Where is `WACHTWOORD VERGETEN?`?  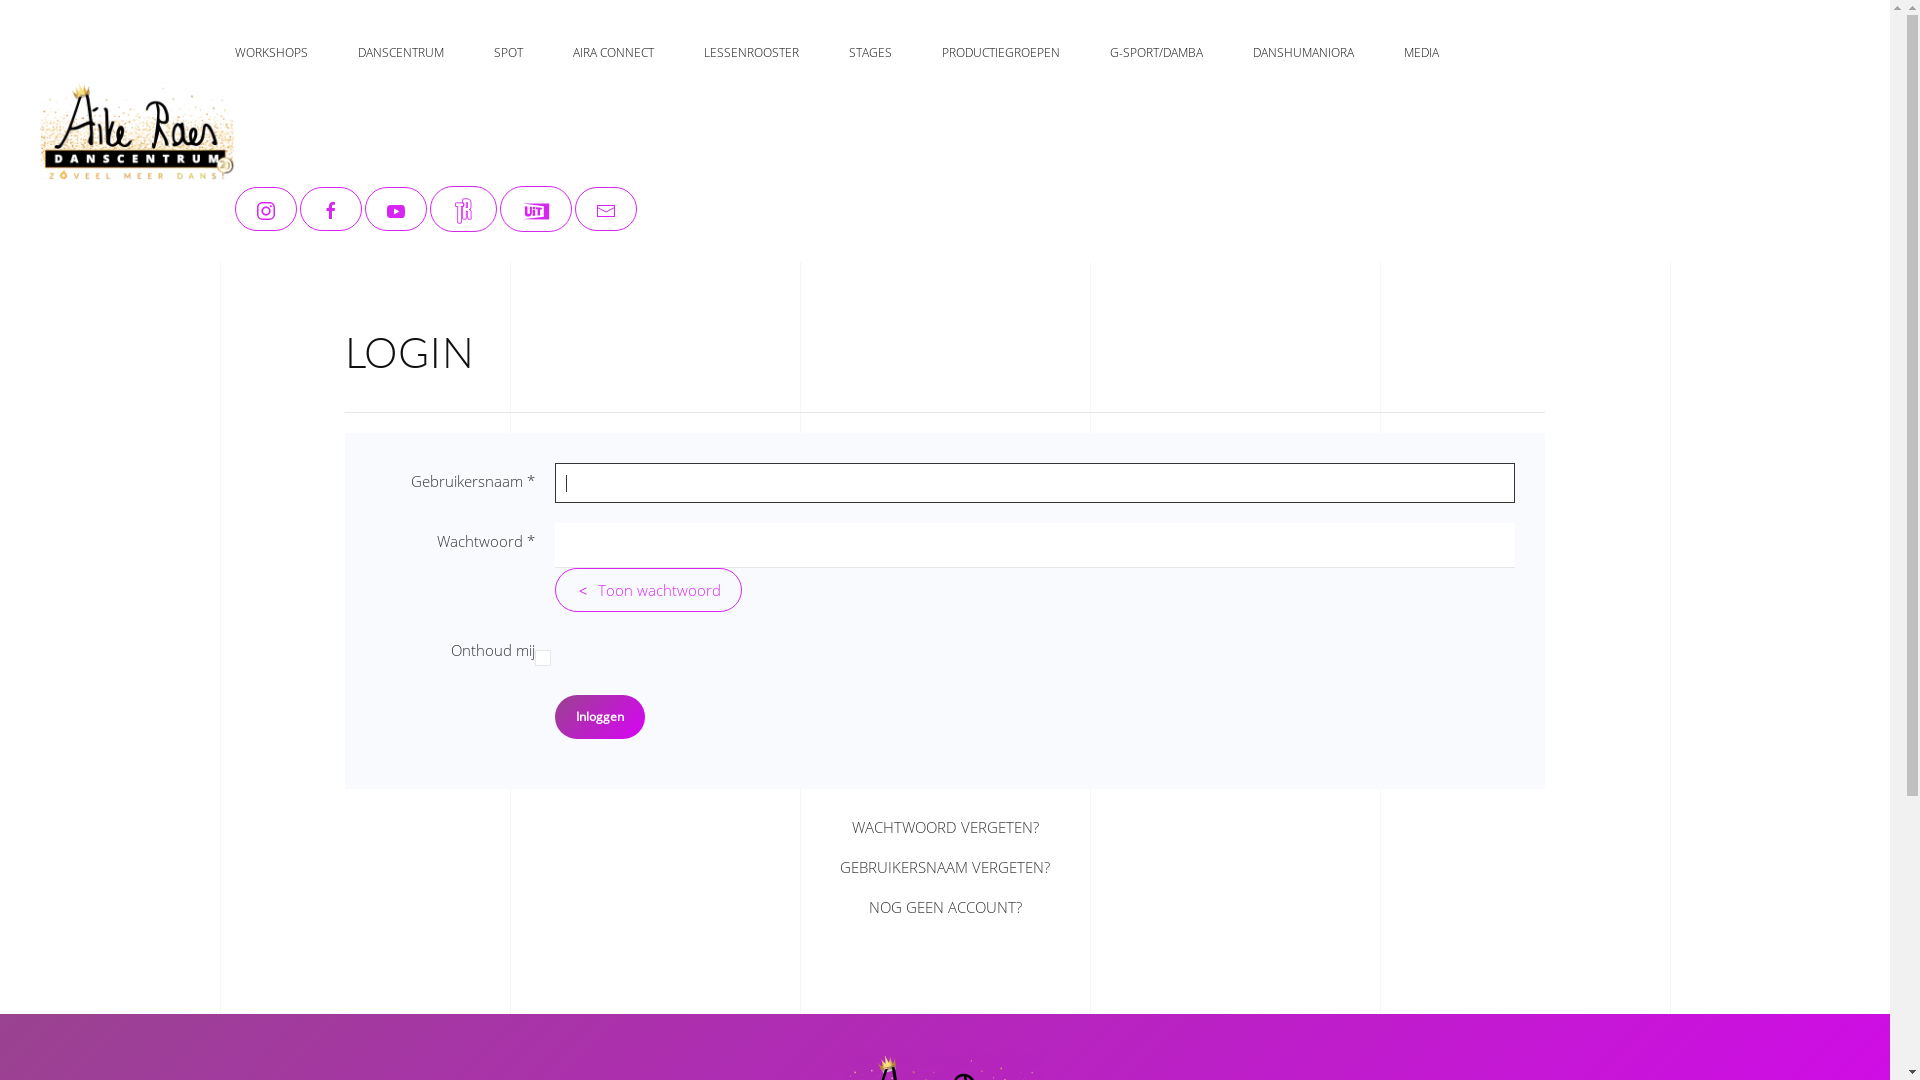 WACHTWOORD VERGETEN? is located at coordinates (945, 829).